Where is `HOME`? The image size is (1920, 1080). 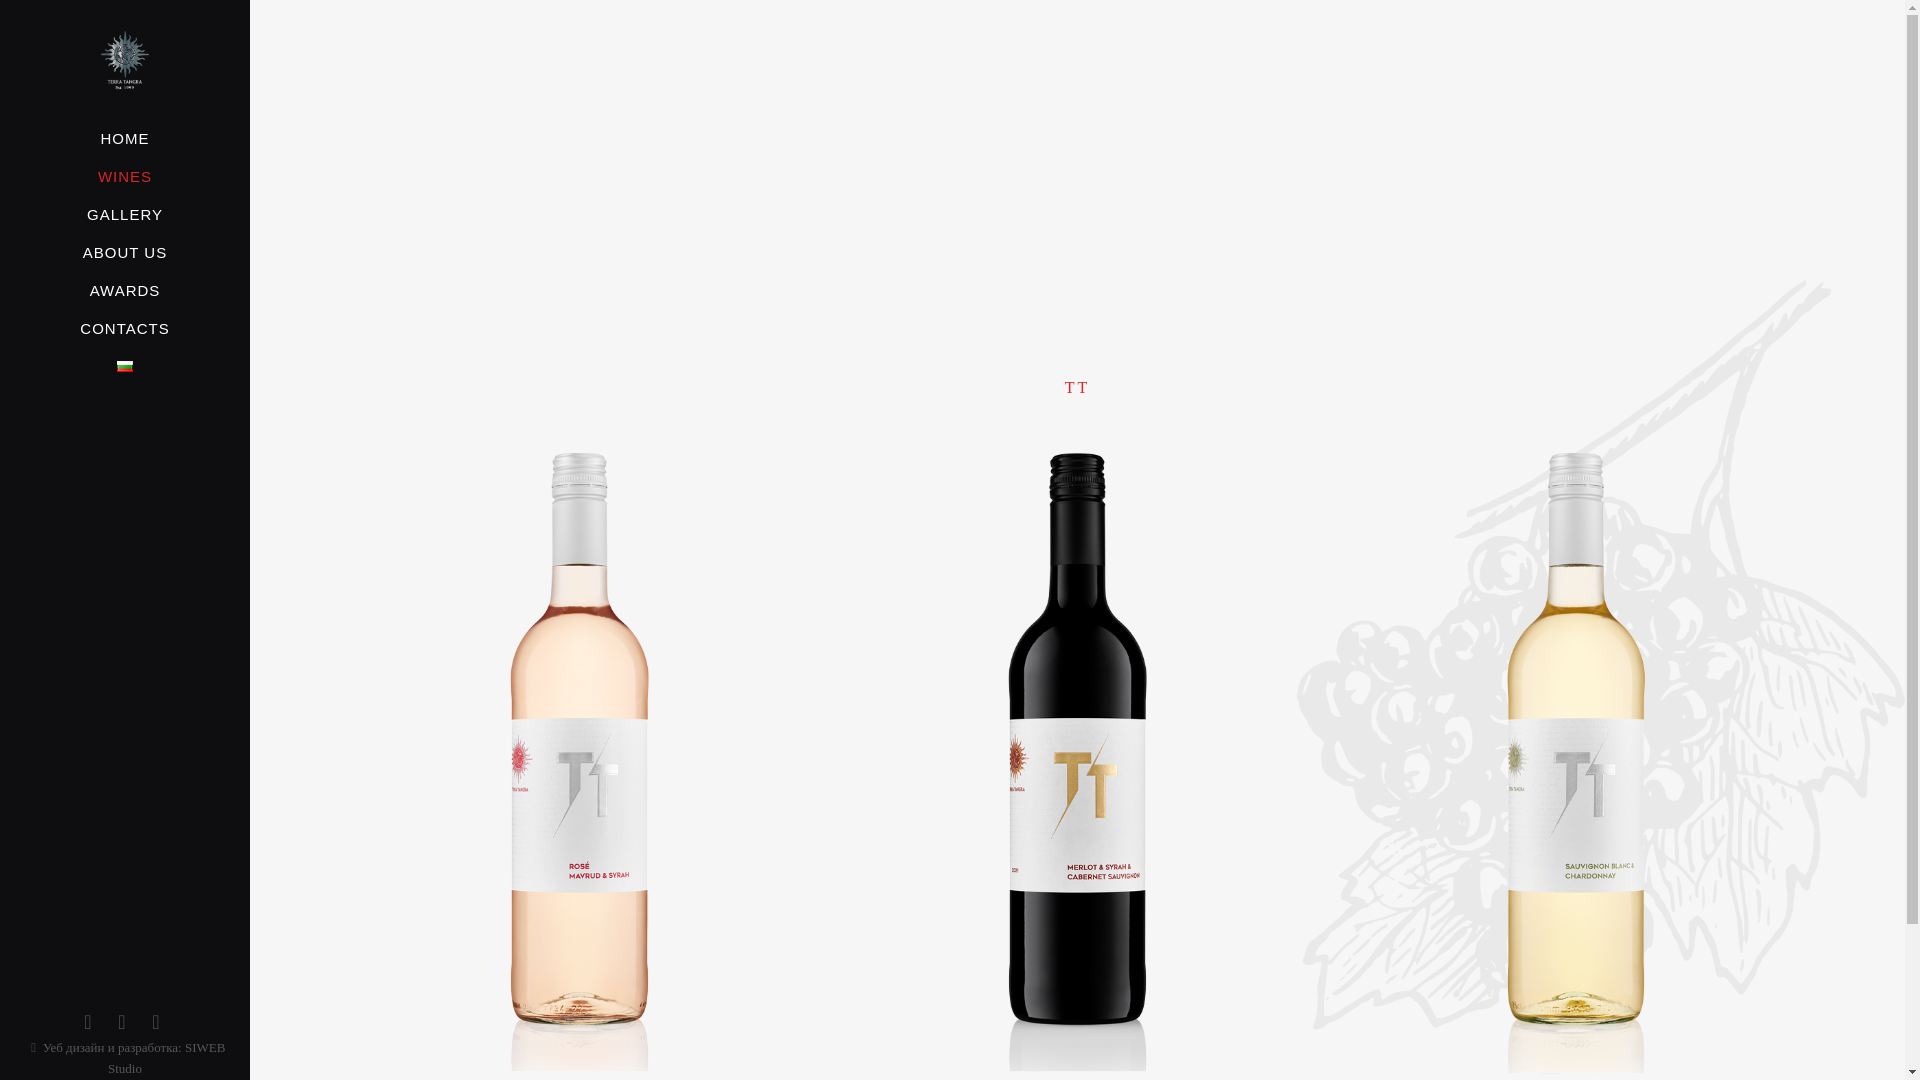 HOME is located at coordinates (124, 138).